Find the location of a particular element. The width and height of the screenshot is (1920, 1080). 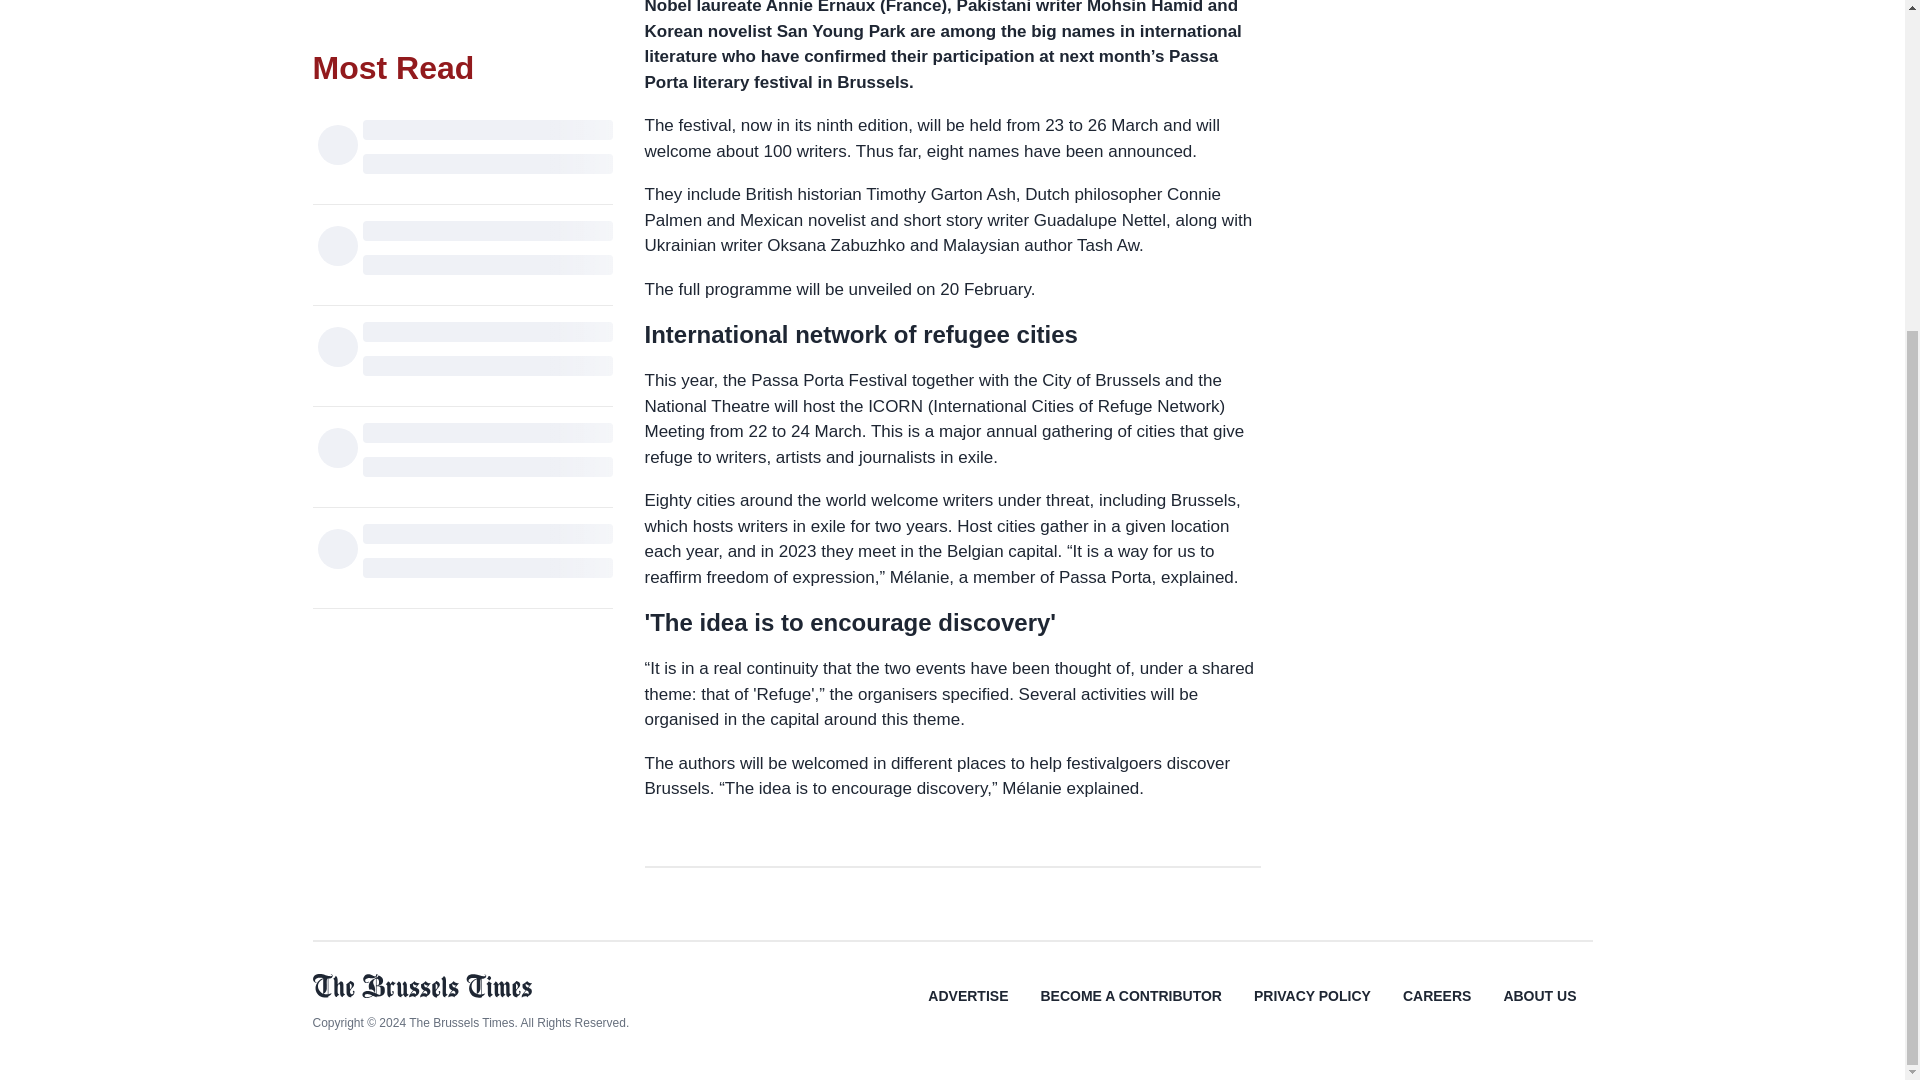

BECOME A CONTRIBUTOR is located at coordinates (1130, 1010).